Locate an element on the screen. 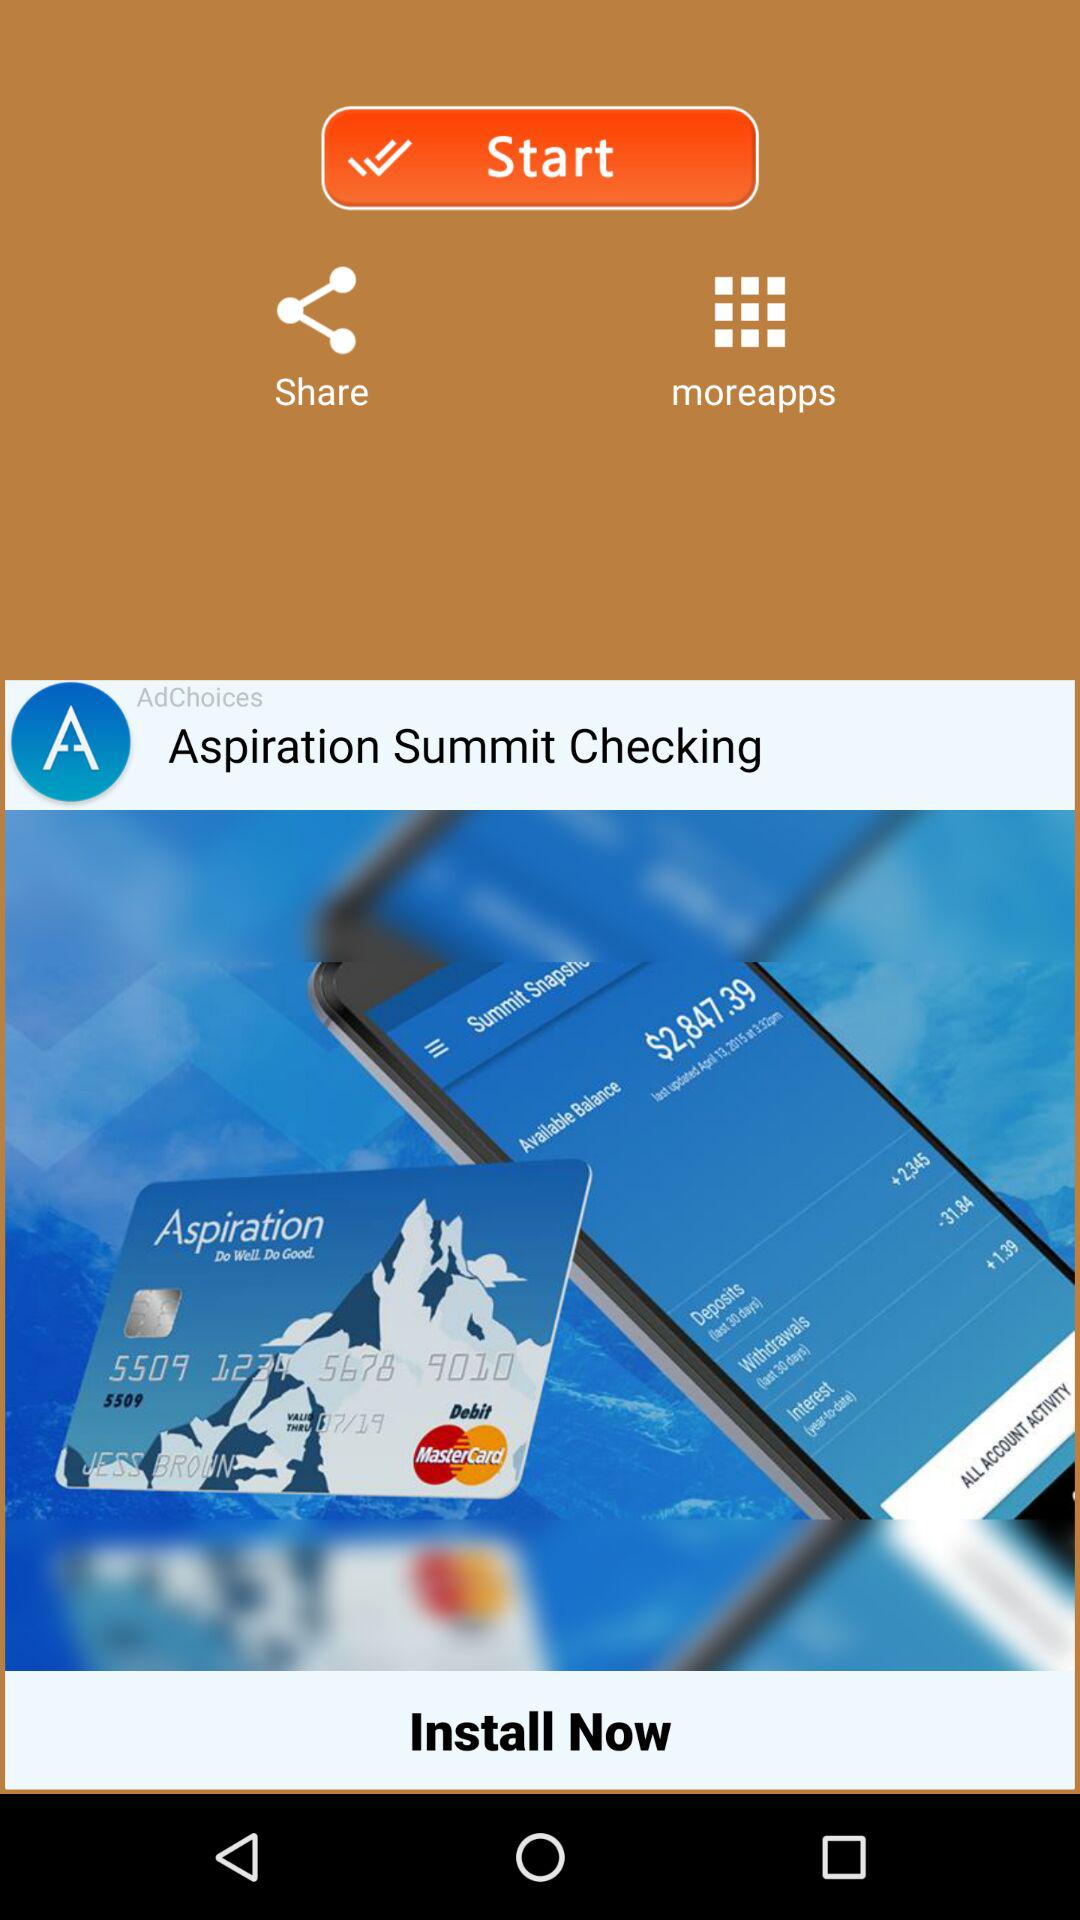  turn on install now is located at coordinates (540, 1730).